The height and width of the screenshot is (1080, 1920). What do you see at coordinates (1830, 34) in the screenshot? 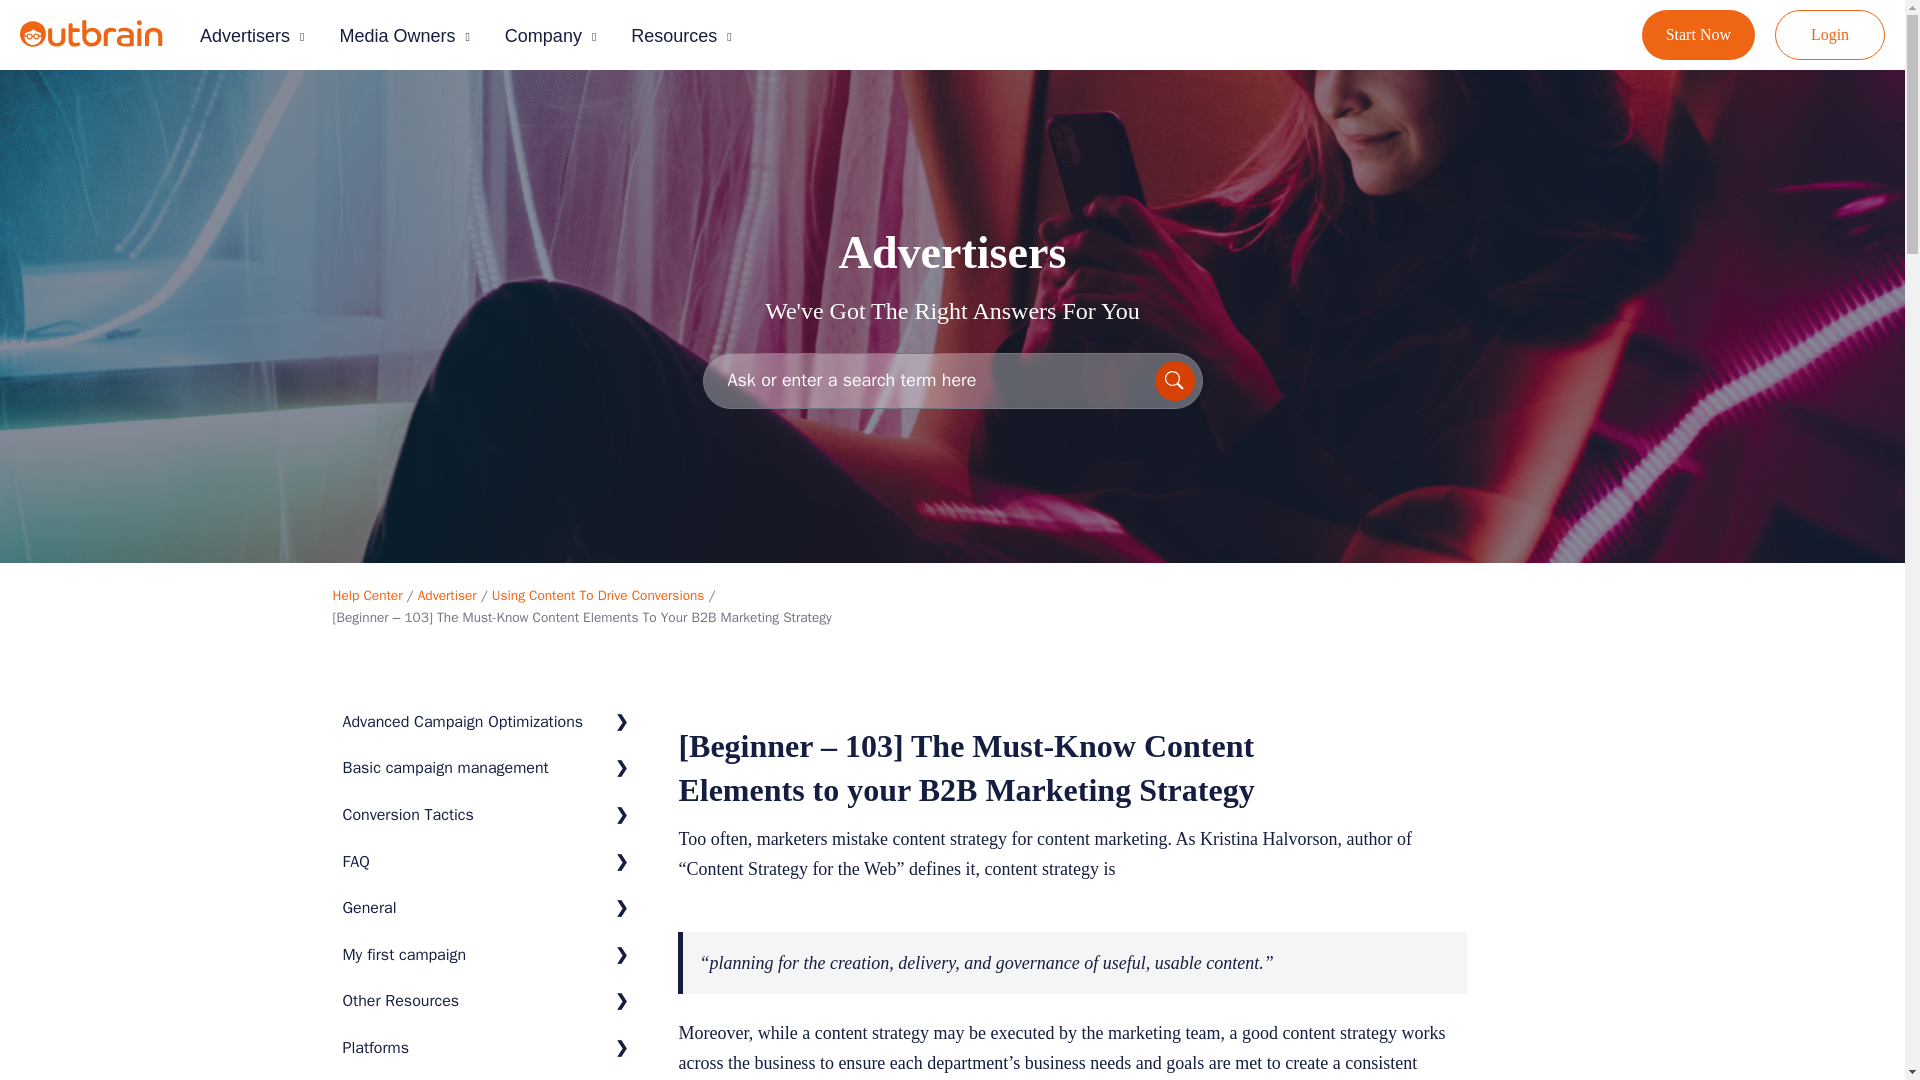
I see `Login` at bounding box center [1830, 34].